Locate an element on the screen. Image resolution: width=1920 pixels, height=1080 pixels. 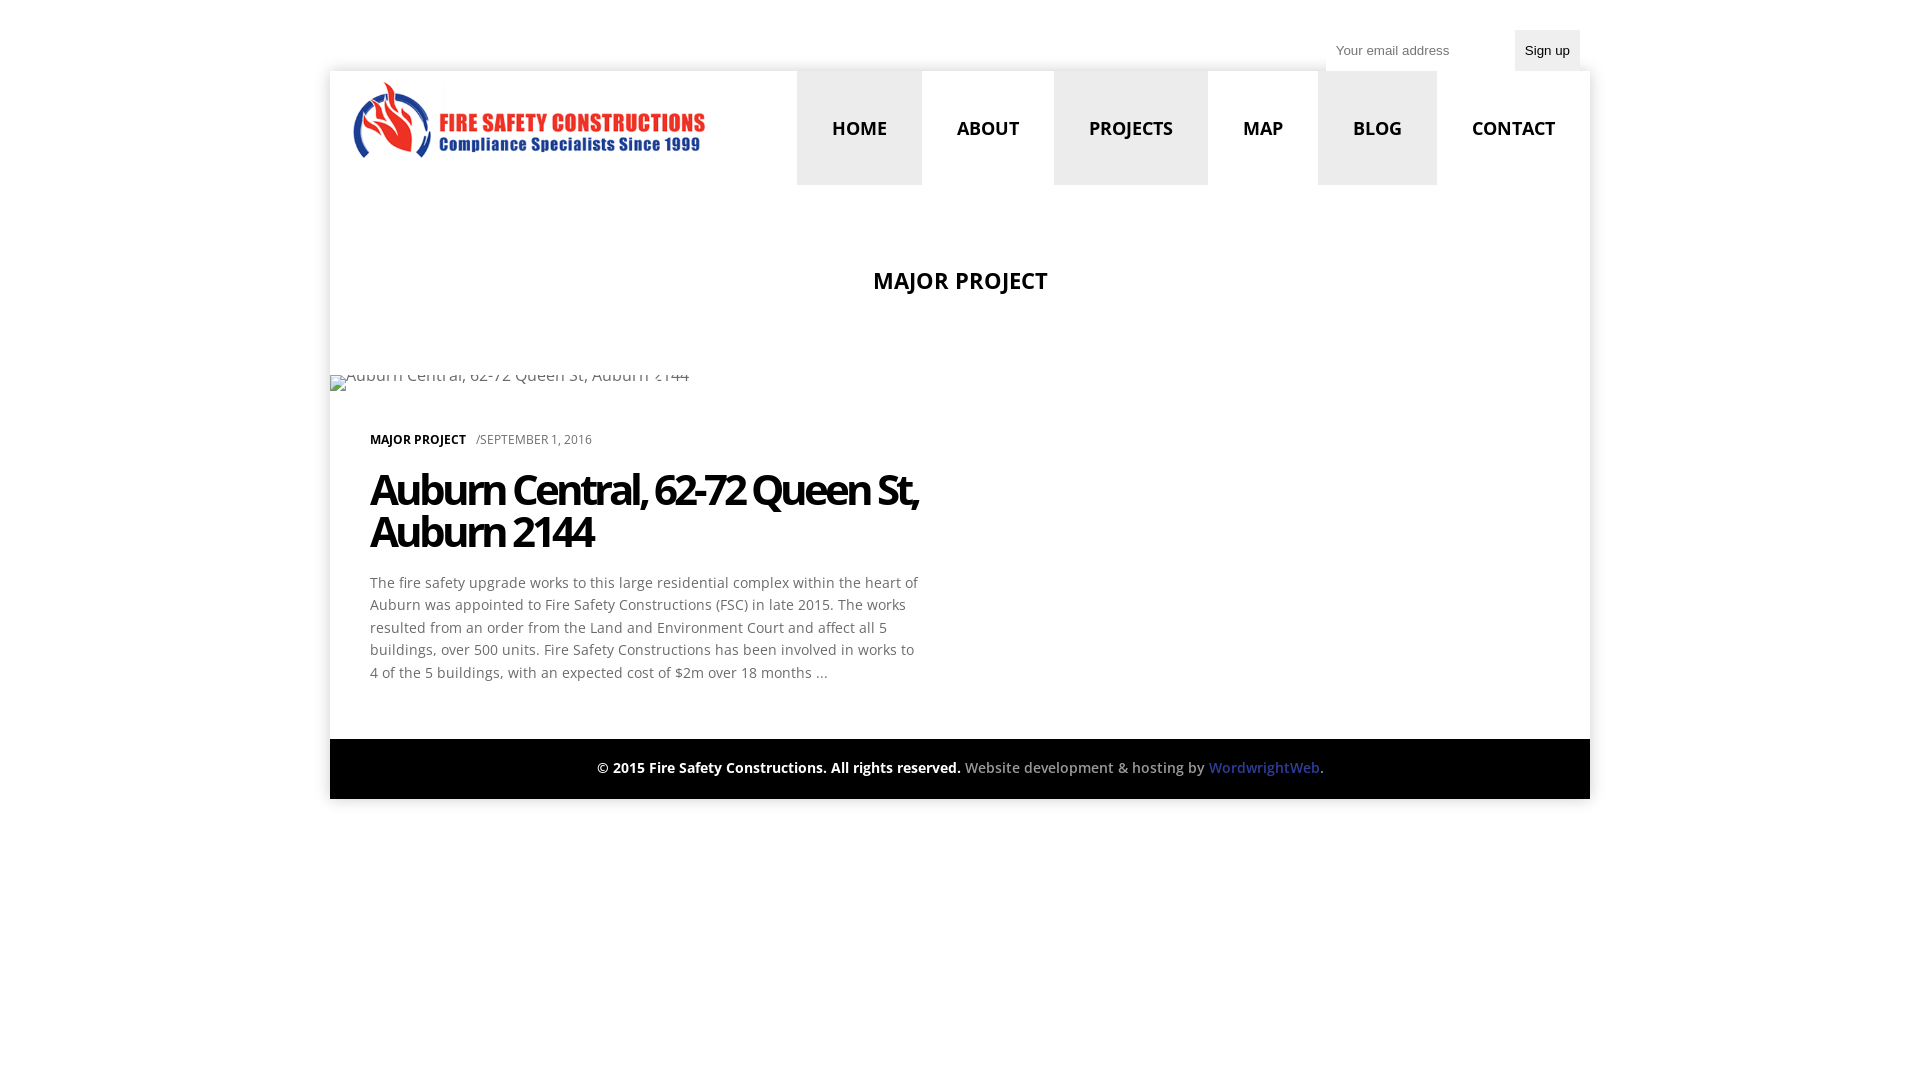
WordwrightWeb is located at coordinates (1264, 768).